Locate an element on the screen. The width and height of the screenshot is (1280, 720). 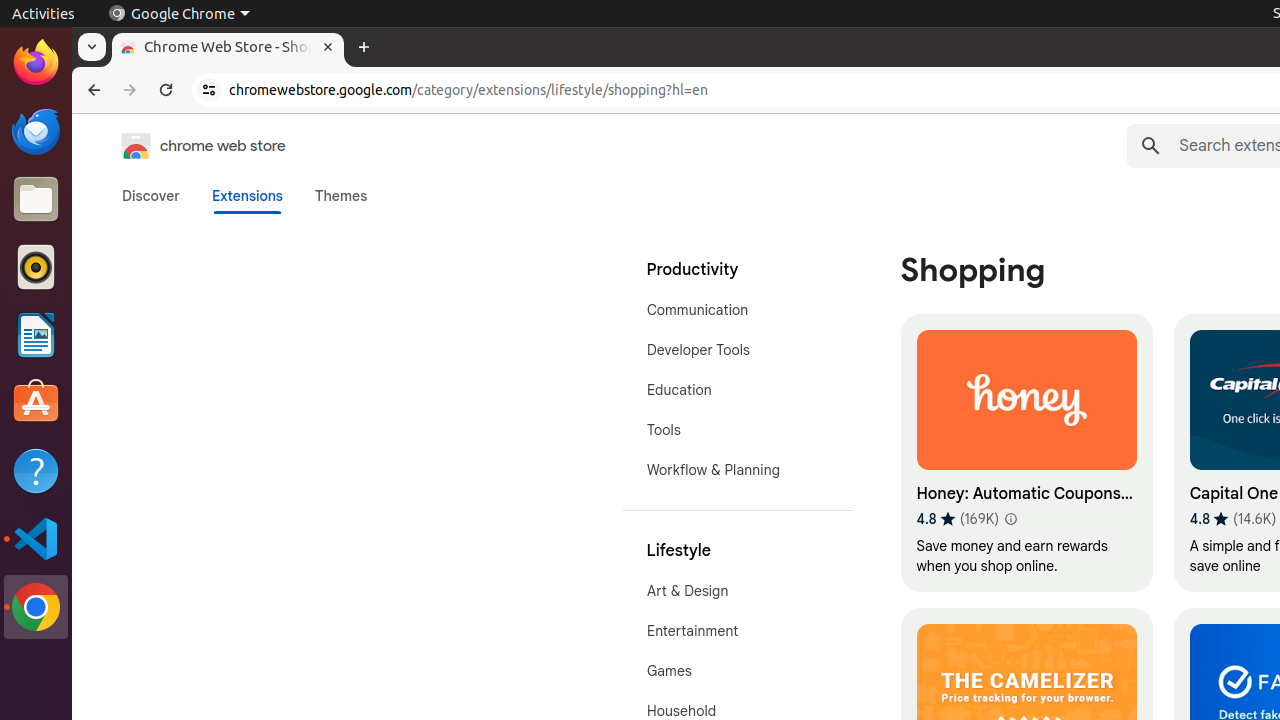
Learn more about results and reviews "Honey: Automatic Coupons & Rewards" is located at coordinates (1010, 519).